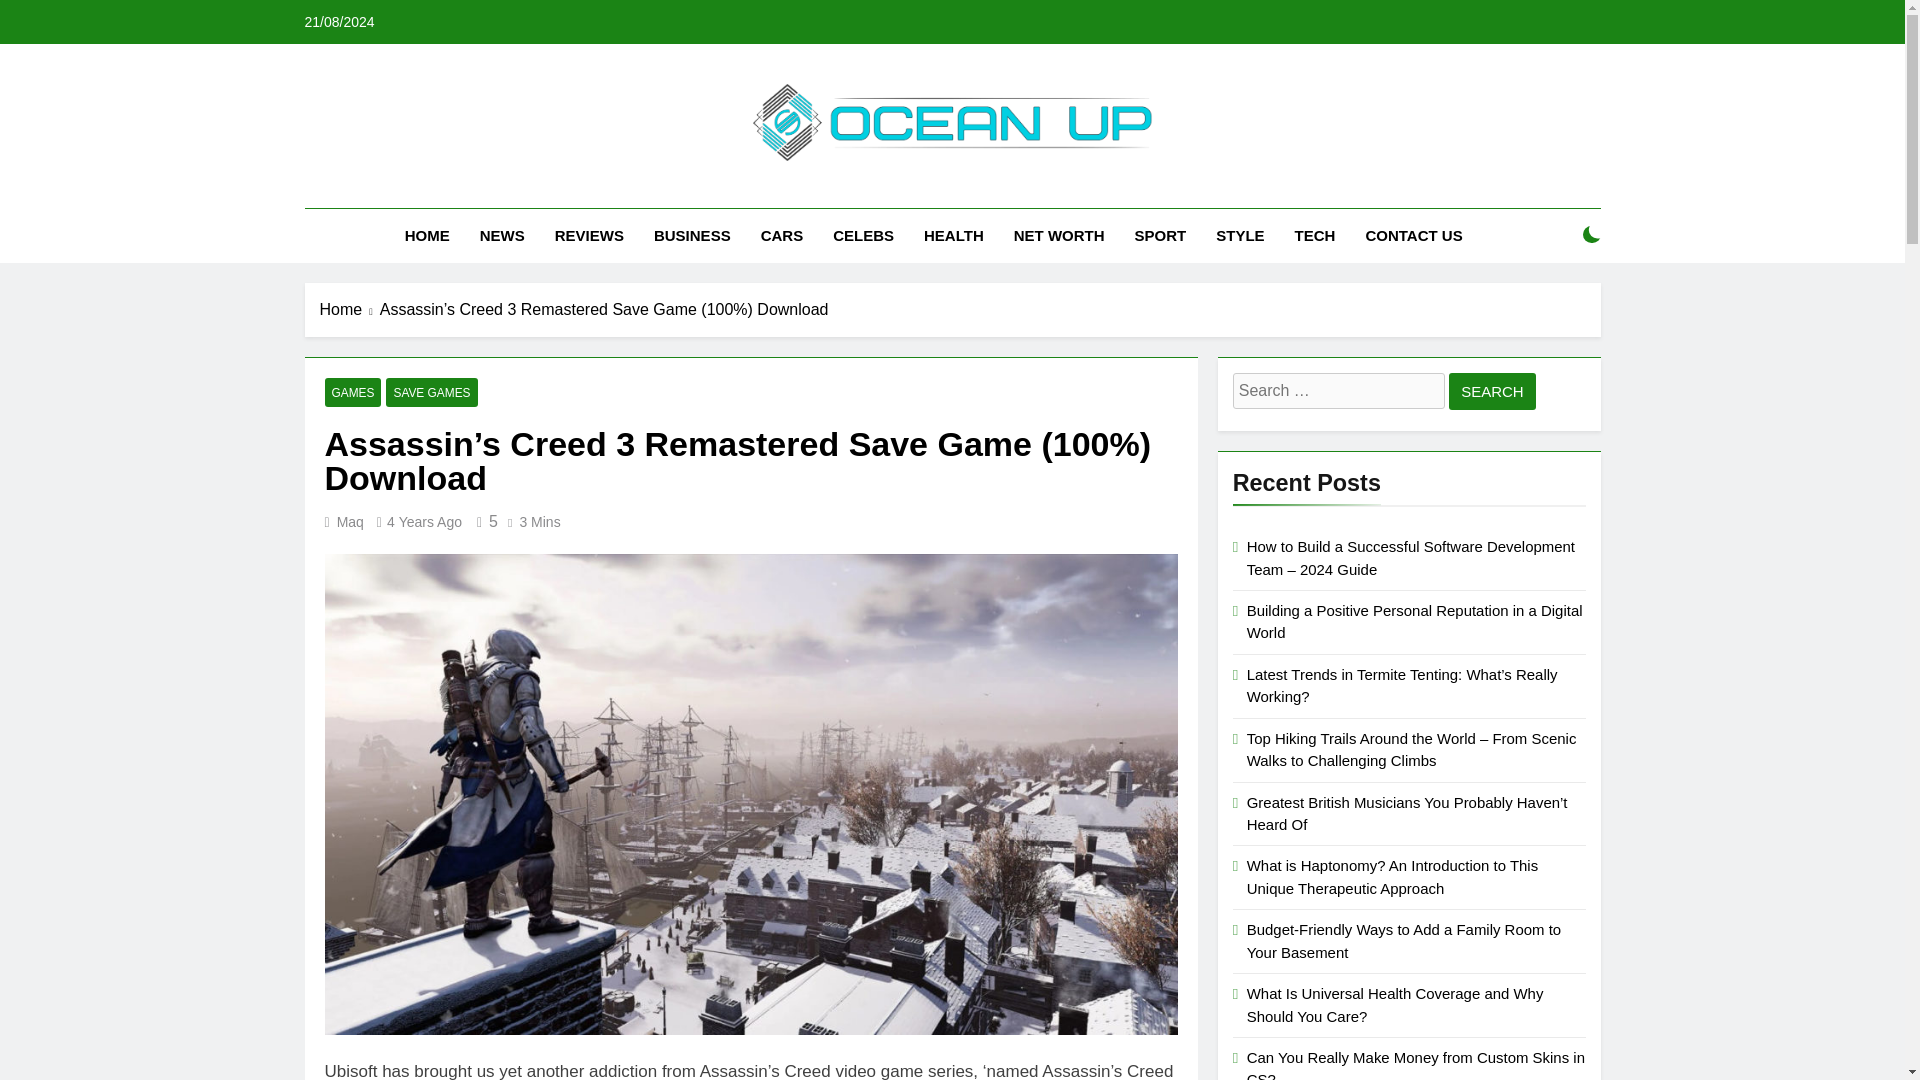  What do you see at coordinates (502, 236) in the screenshot?
I see `NEWS` at bounding box center [502, 236].